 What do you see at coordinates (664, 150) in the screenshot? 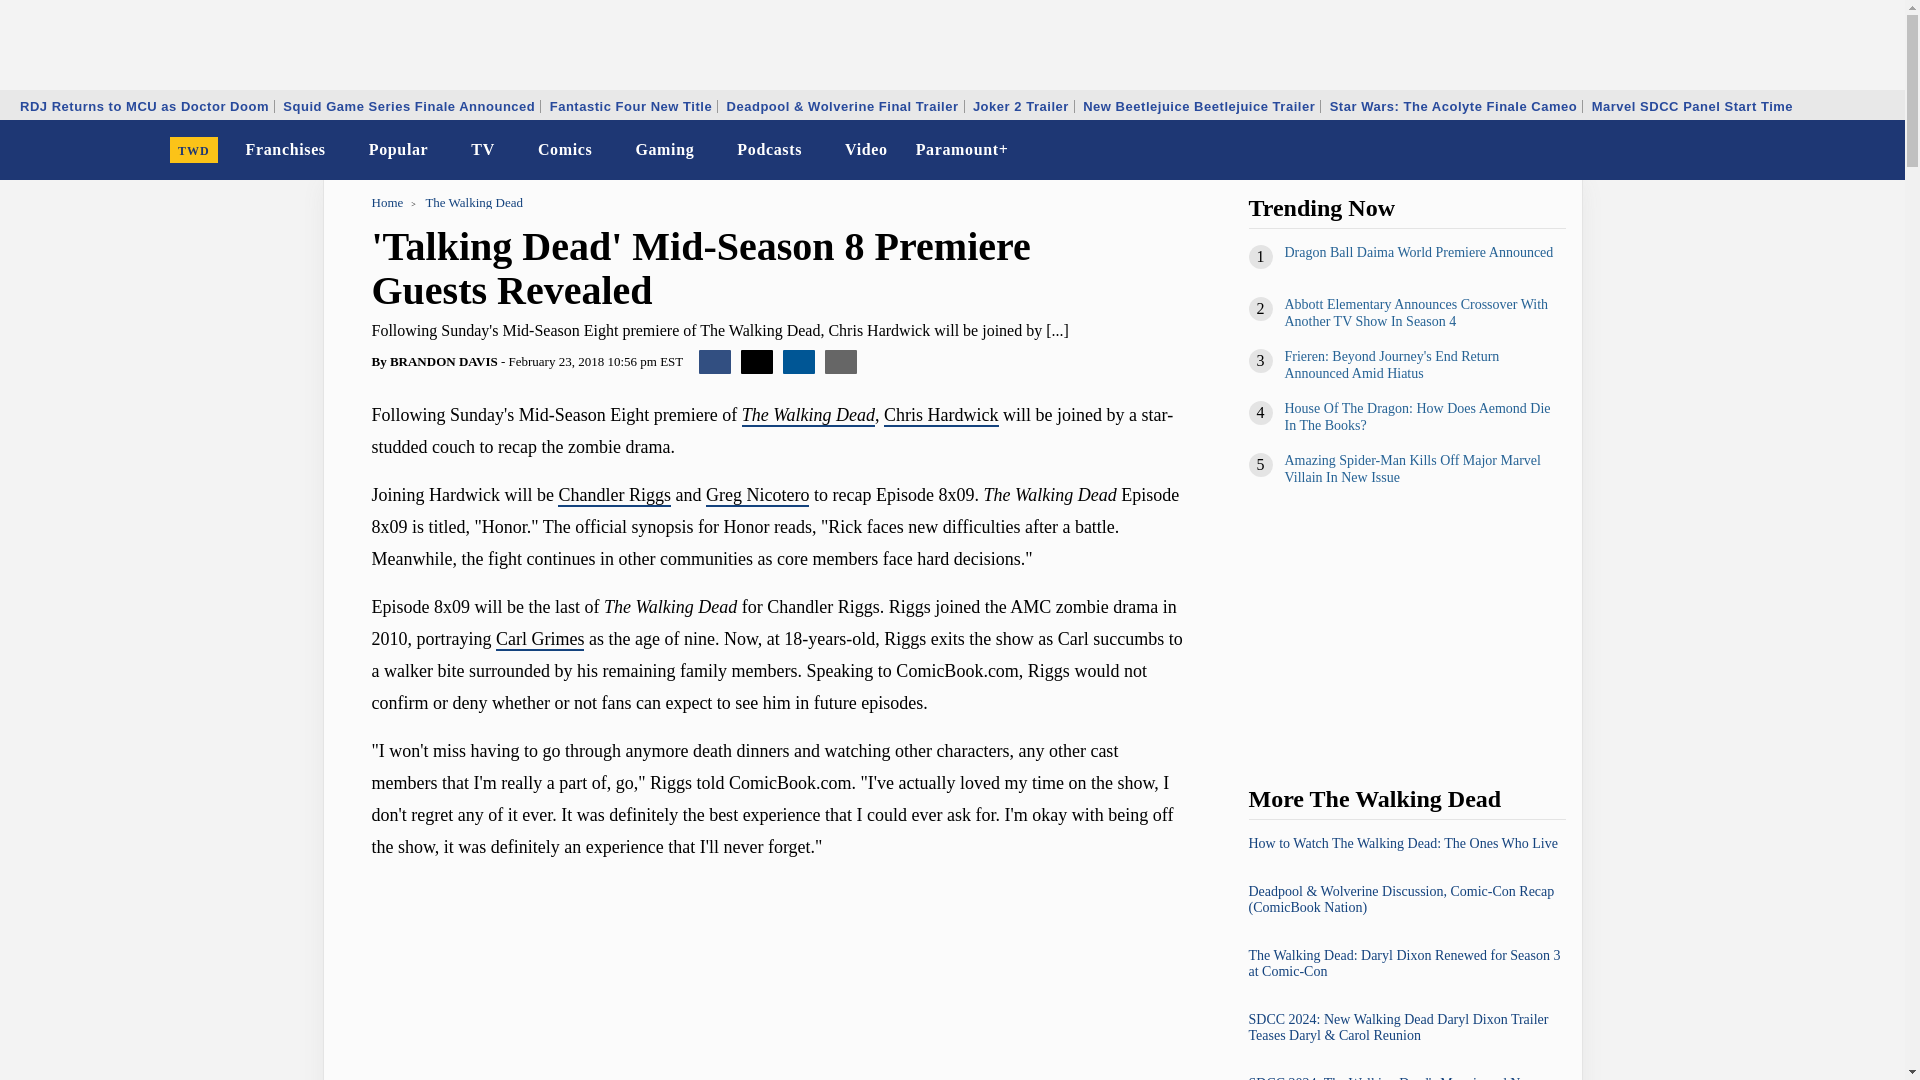
I see `Gaming` at bounding box center [664, 150].